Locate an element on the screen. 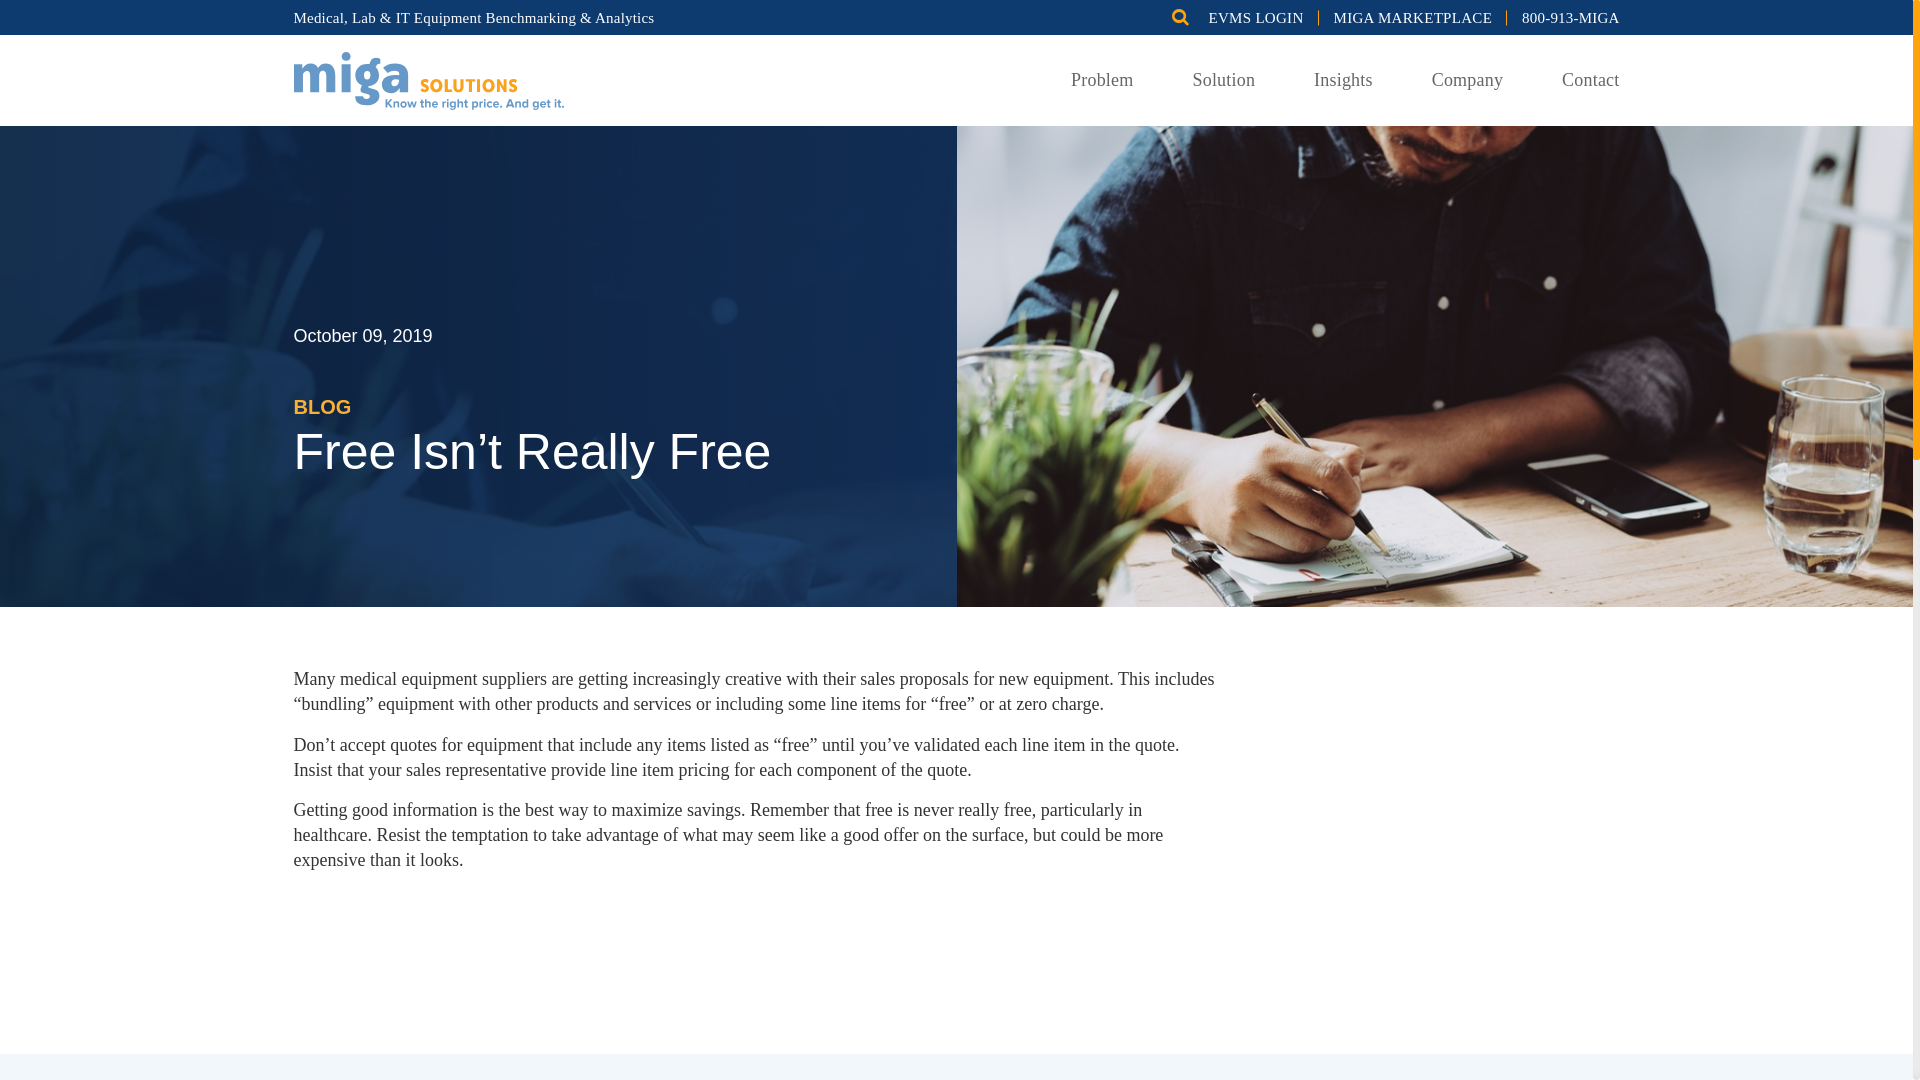 The image size is (1920, 1080). EVMS LOGIN is located at coordinates (1255, 17).